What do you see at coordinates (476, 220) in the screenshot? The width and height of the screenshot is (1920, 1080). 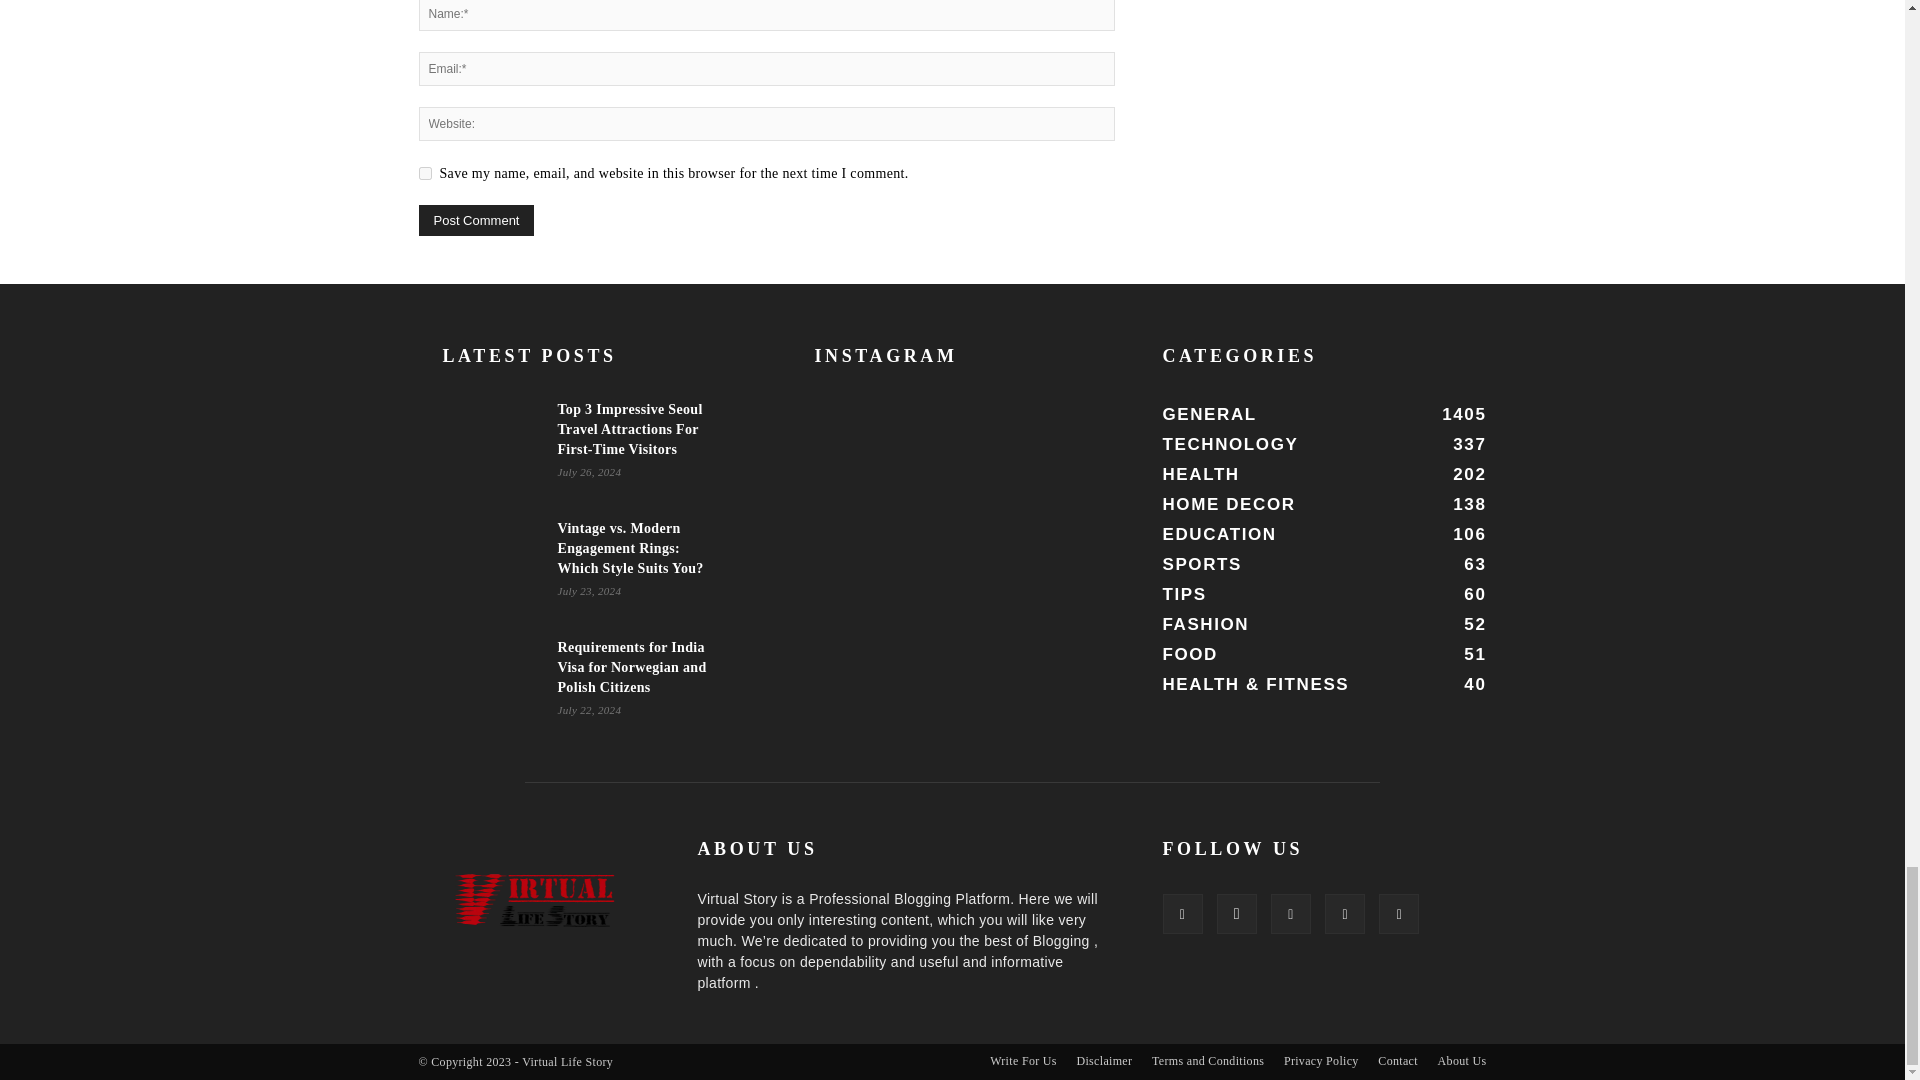 I see `Post Comment` at bounding box center [476, 220].